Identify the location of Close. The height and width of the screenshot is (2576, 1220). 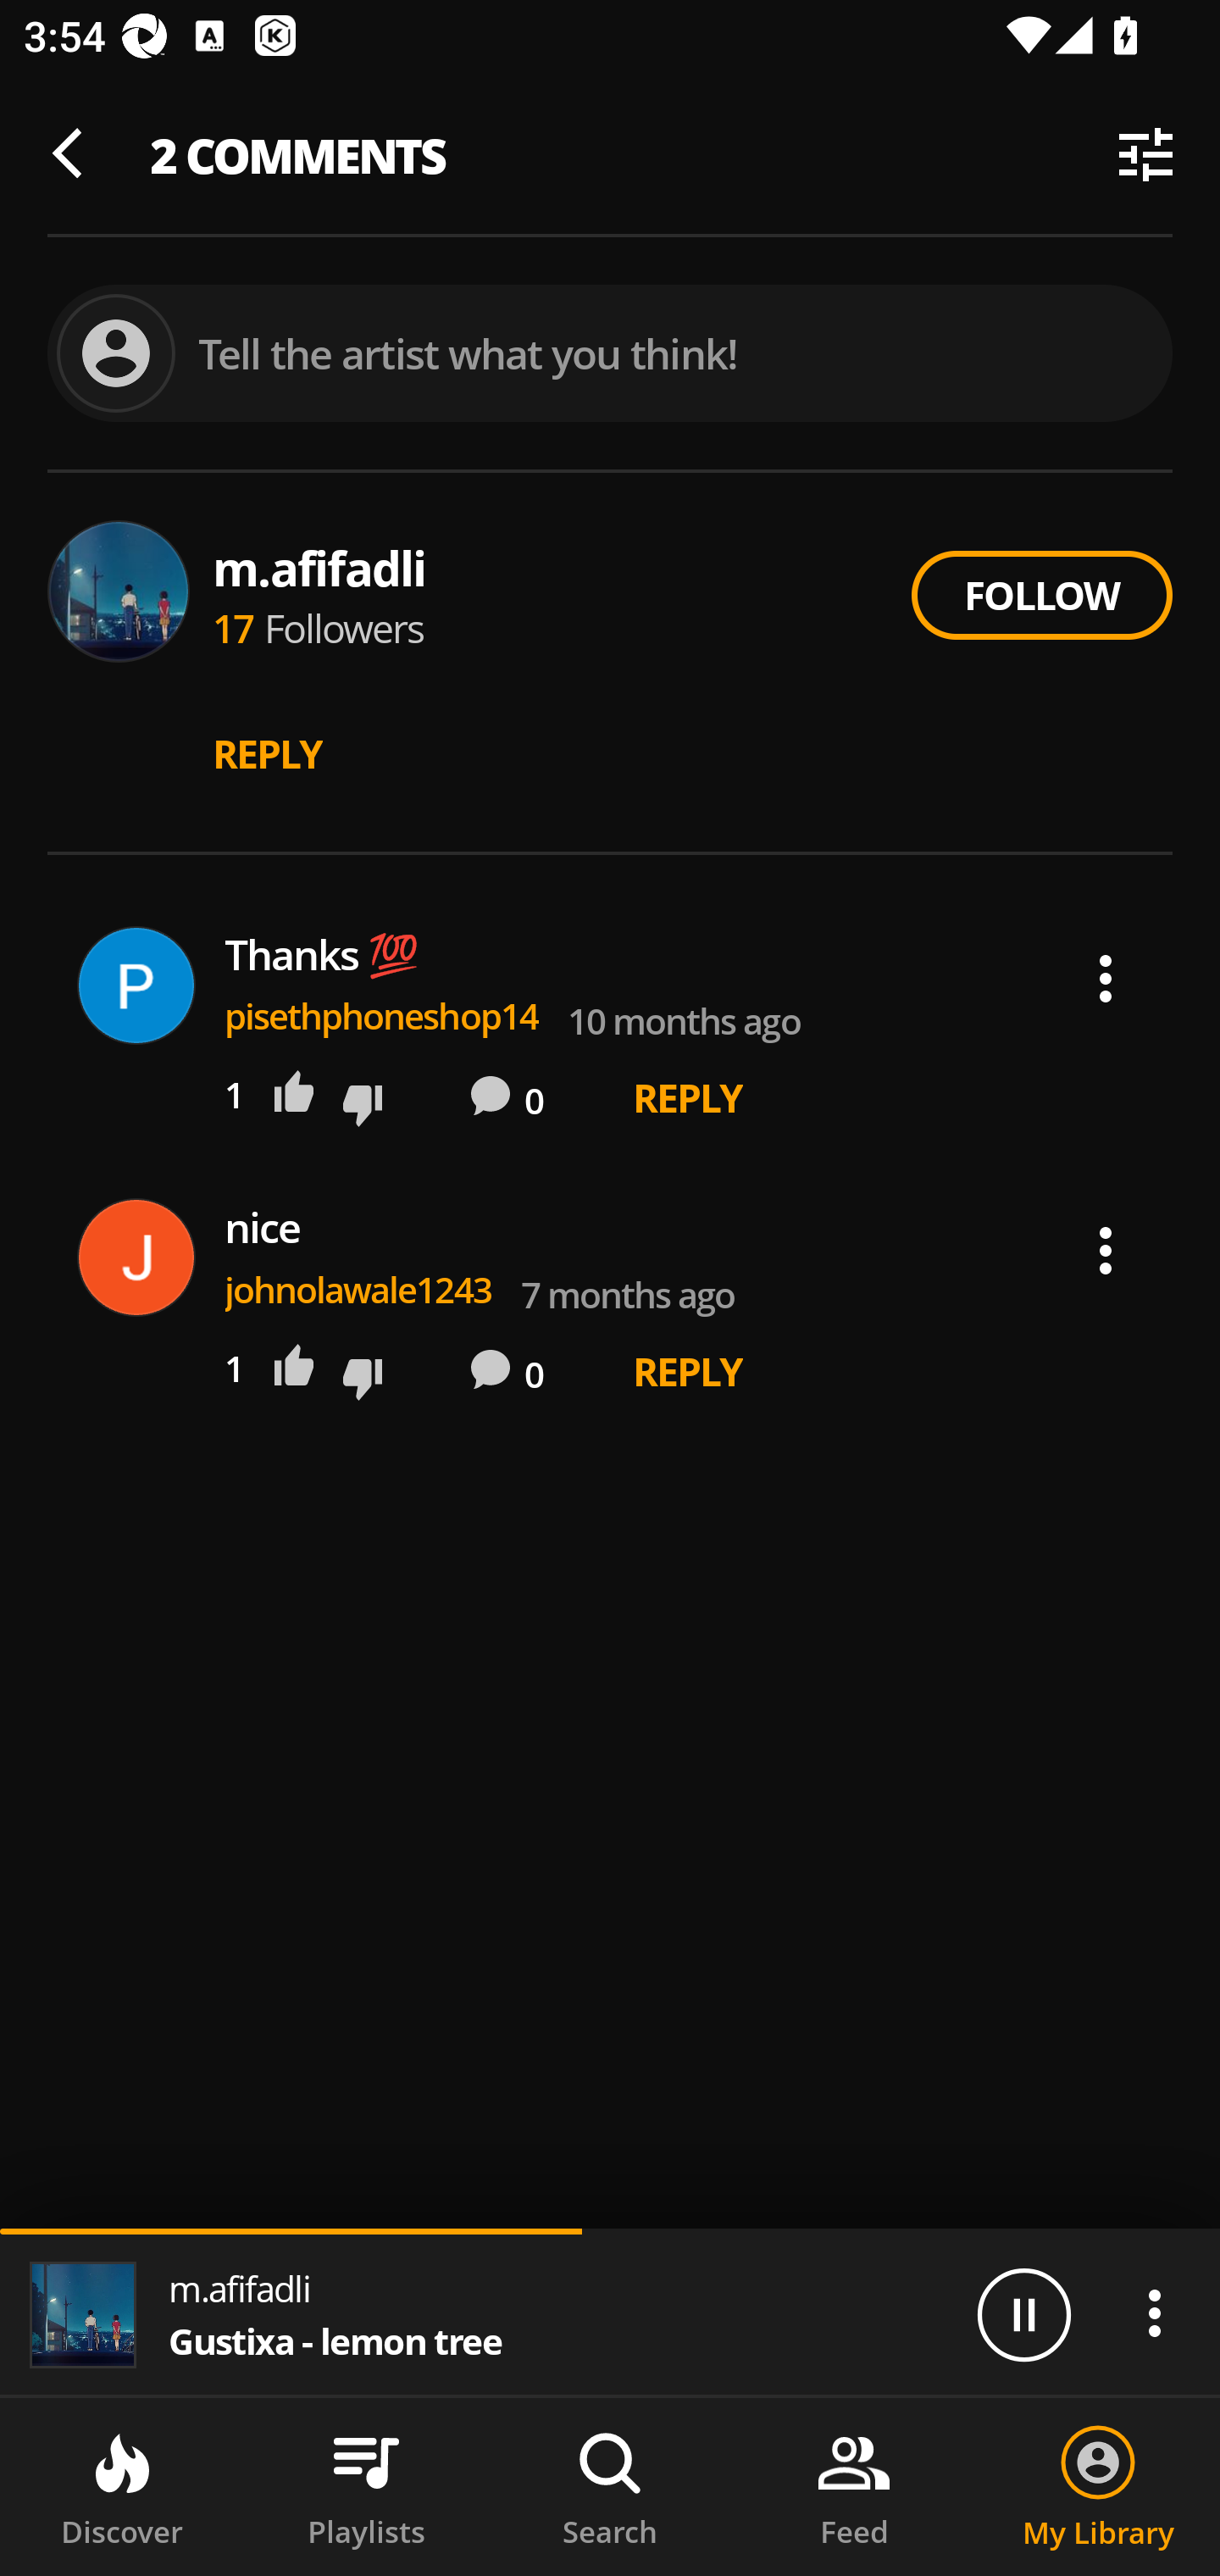
(75, 154).